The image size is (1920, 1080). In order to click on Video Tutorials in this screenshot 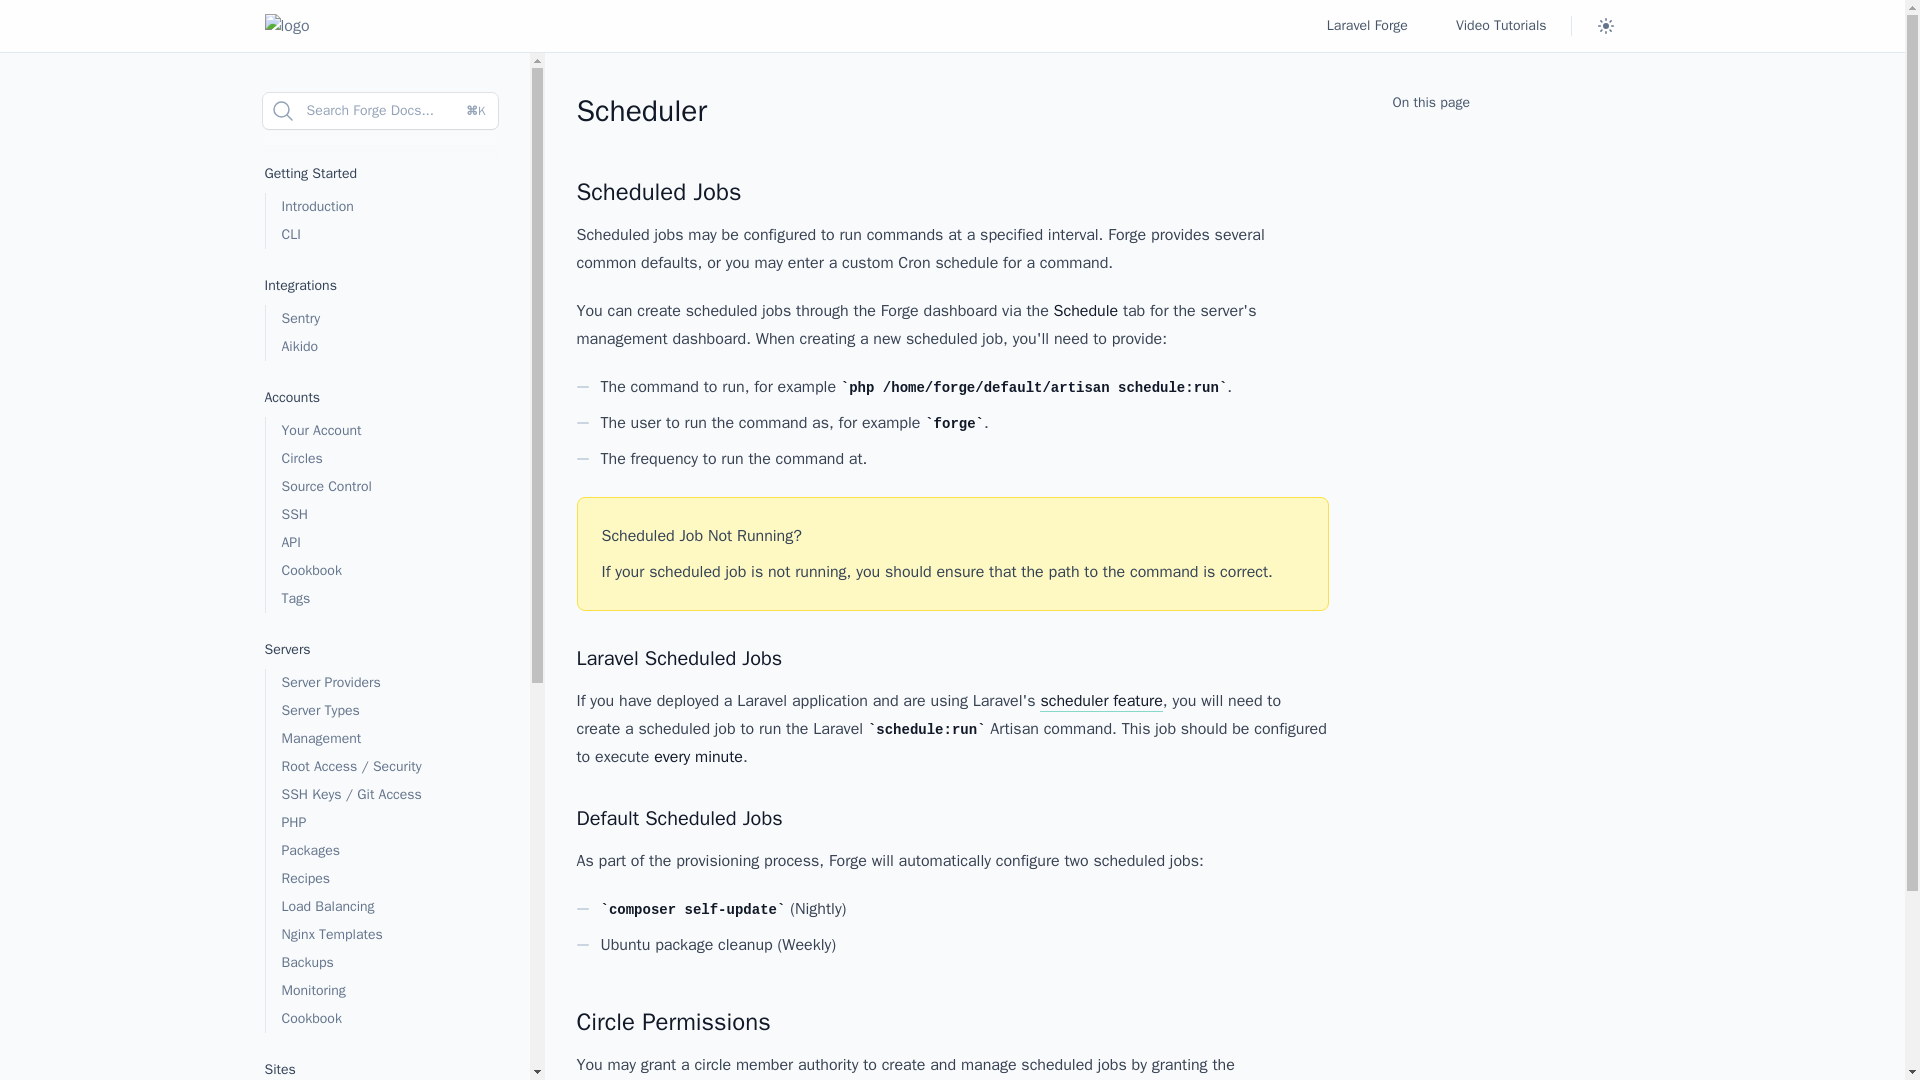, I will do `click(1501, 26)`.